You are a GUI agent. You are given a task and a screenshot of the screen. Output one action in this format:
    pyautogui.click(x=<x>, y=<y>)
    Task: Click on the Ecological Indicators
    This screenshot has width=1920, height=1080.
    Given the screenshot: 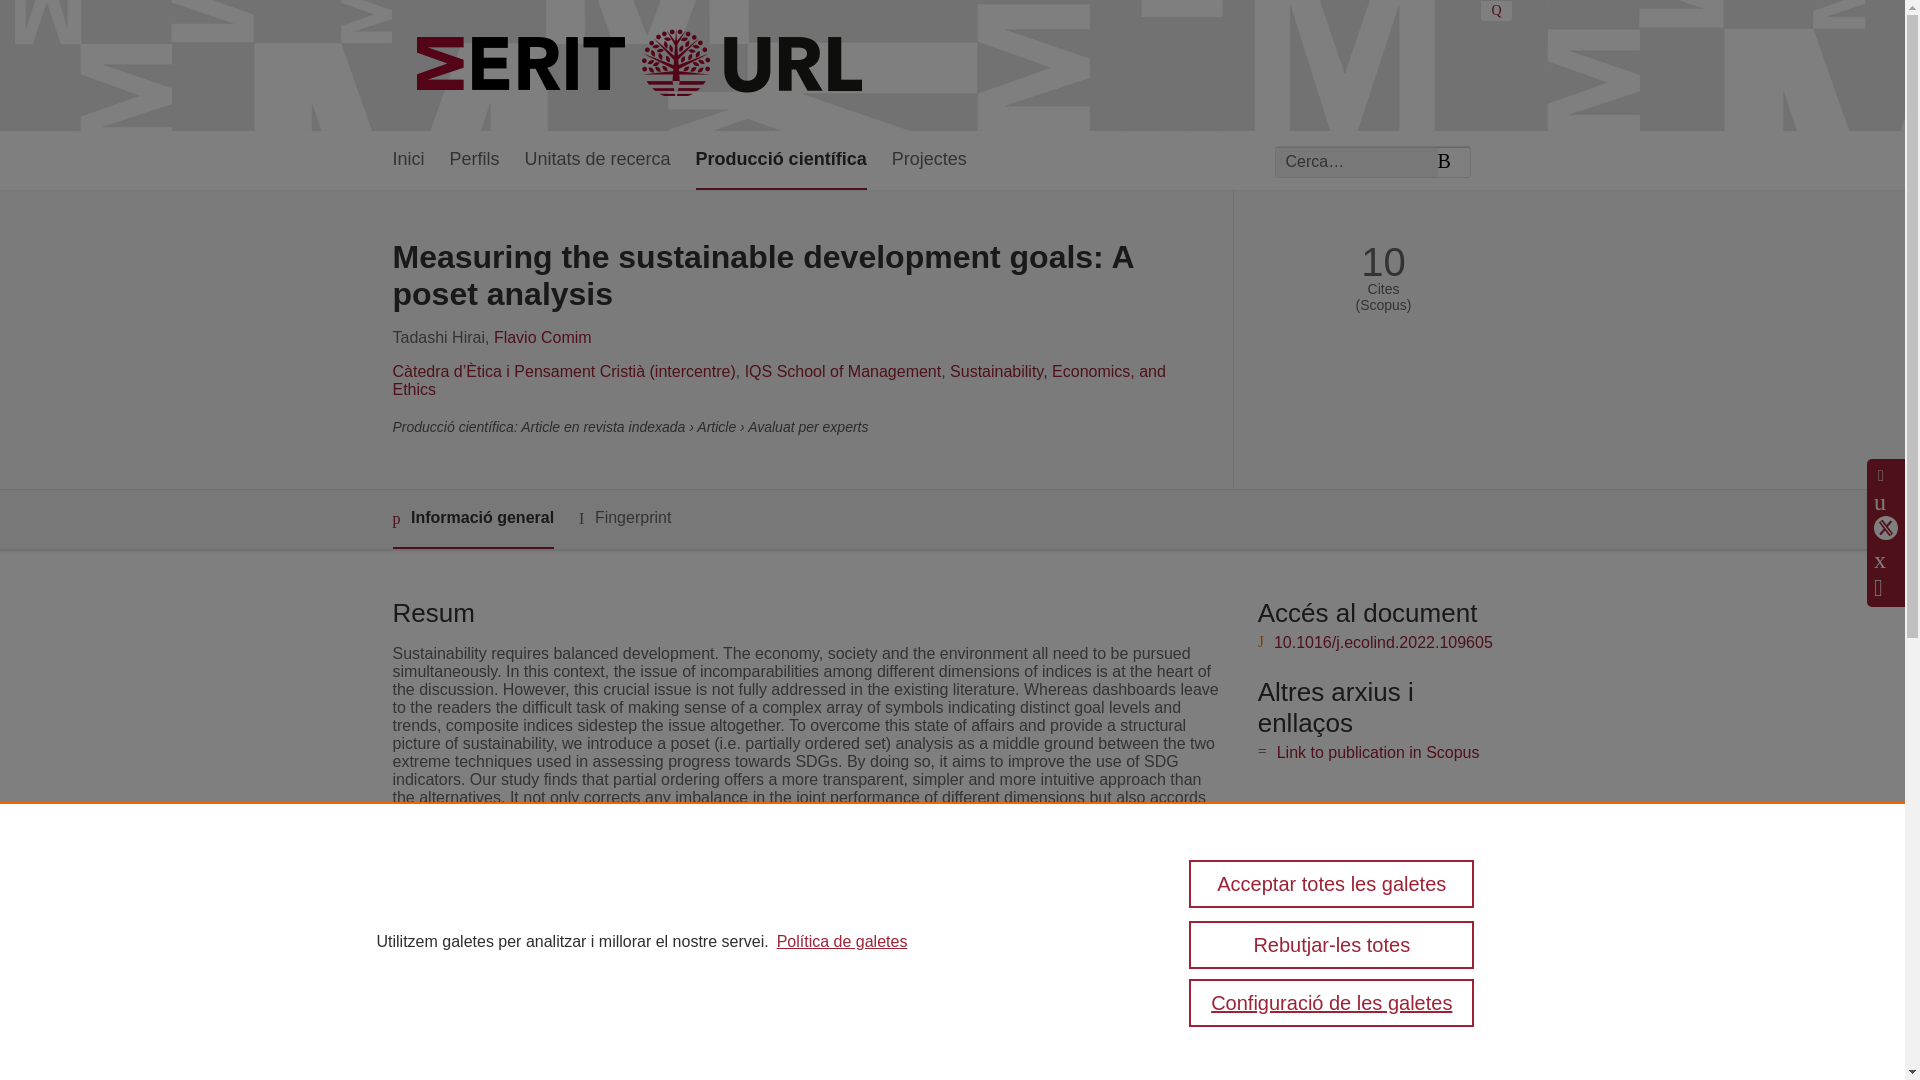 What is the action you would take?
    pyautogui.click(x=746, y=948)
    